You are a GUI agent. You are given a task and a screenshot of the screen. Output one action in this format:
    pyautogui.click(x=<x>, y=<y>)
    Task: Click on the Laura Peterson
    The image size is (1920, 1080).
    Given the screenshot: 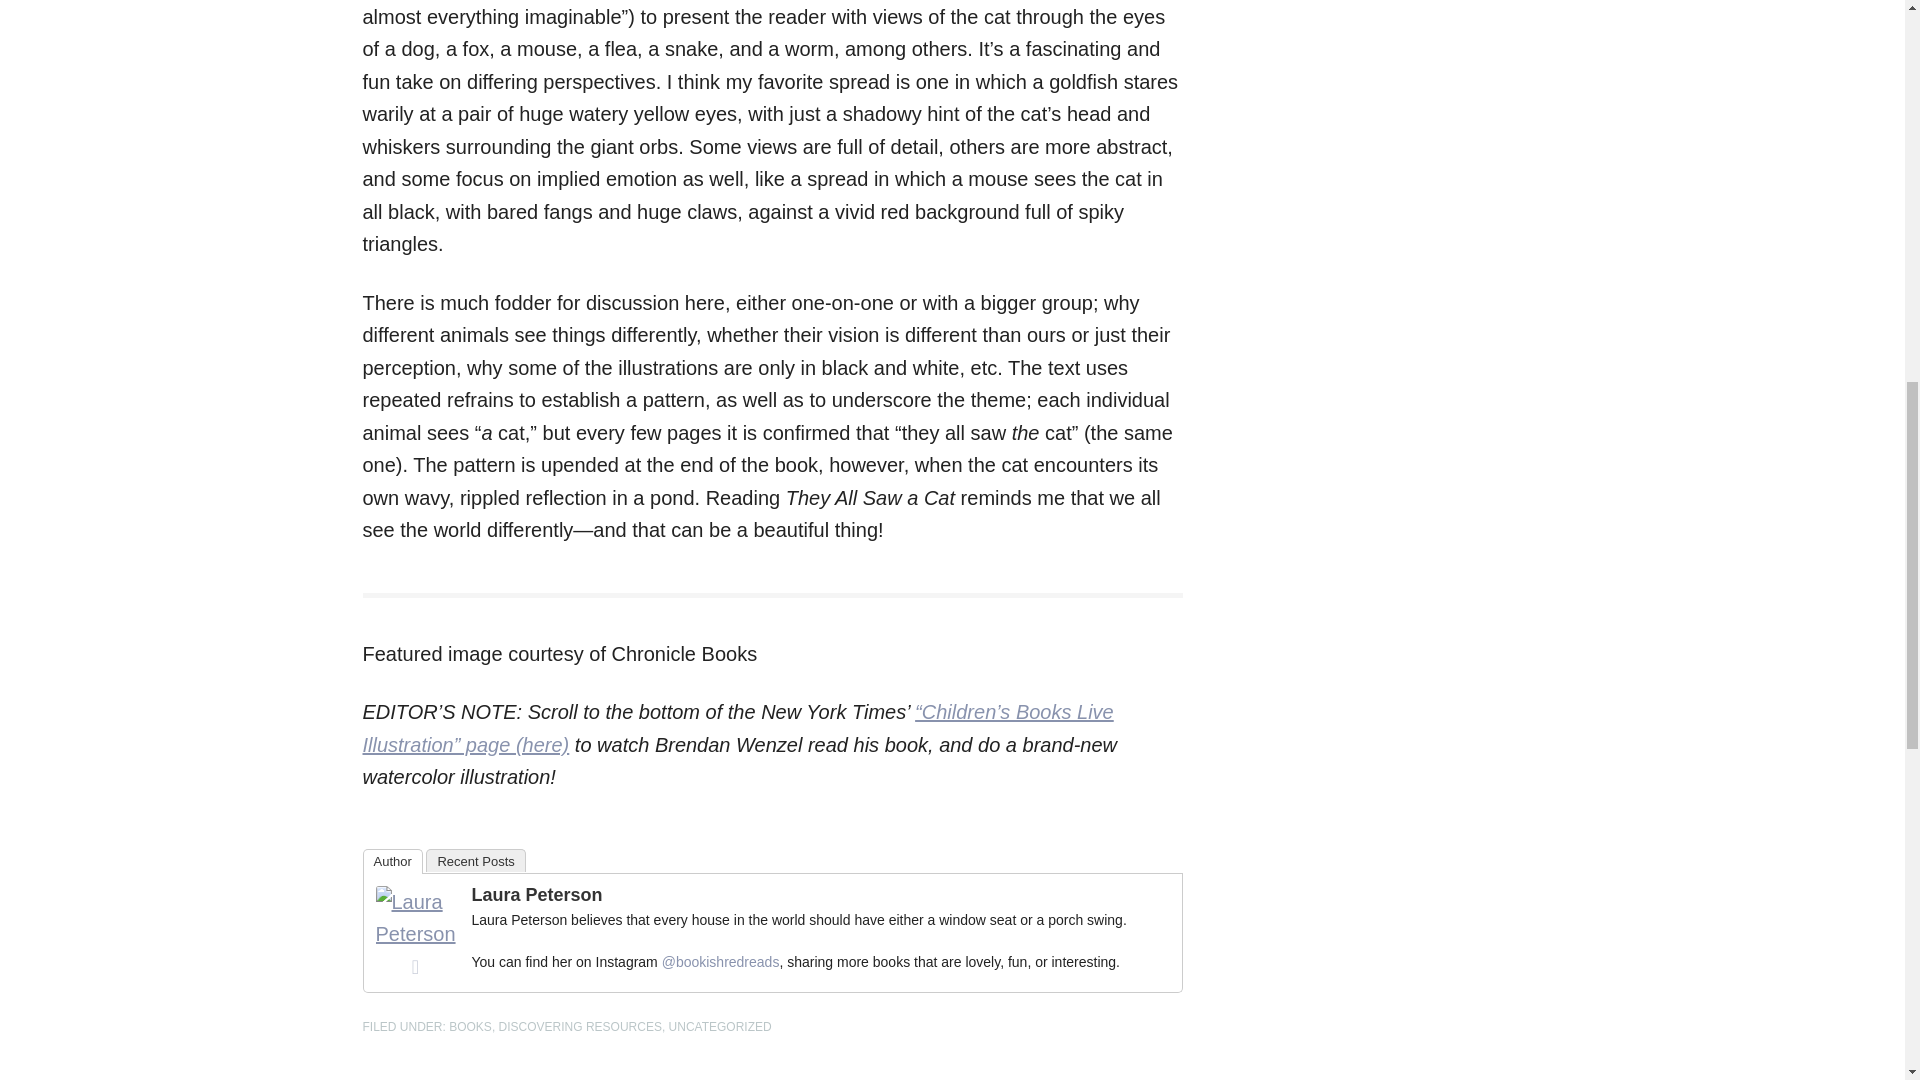 What is the action you would take?
    pyautogui.click(x=537, y=894)
    